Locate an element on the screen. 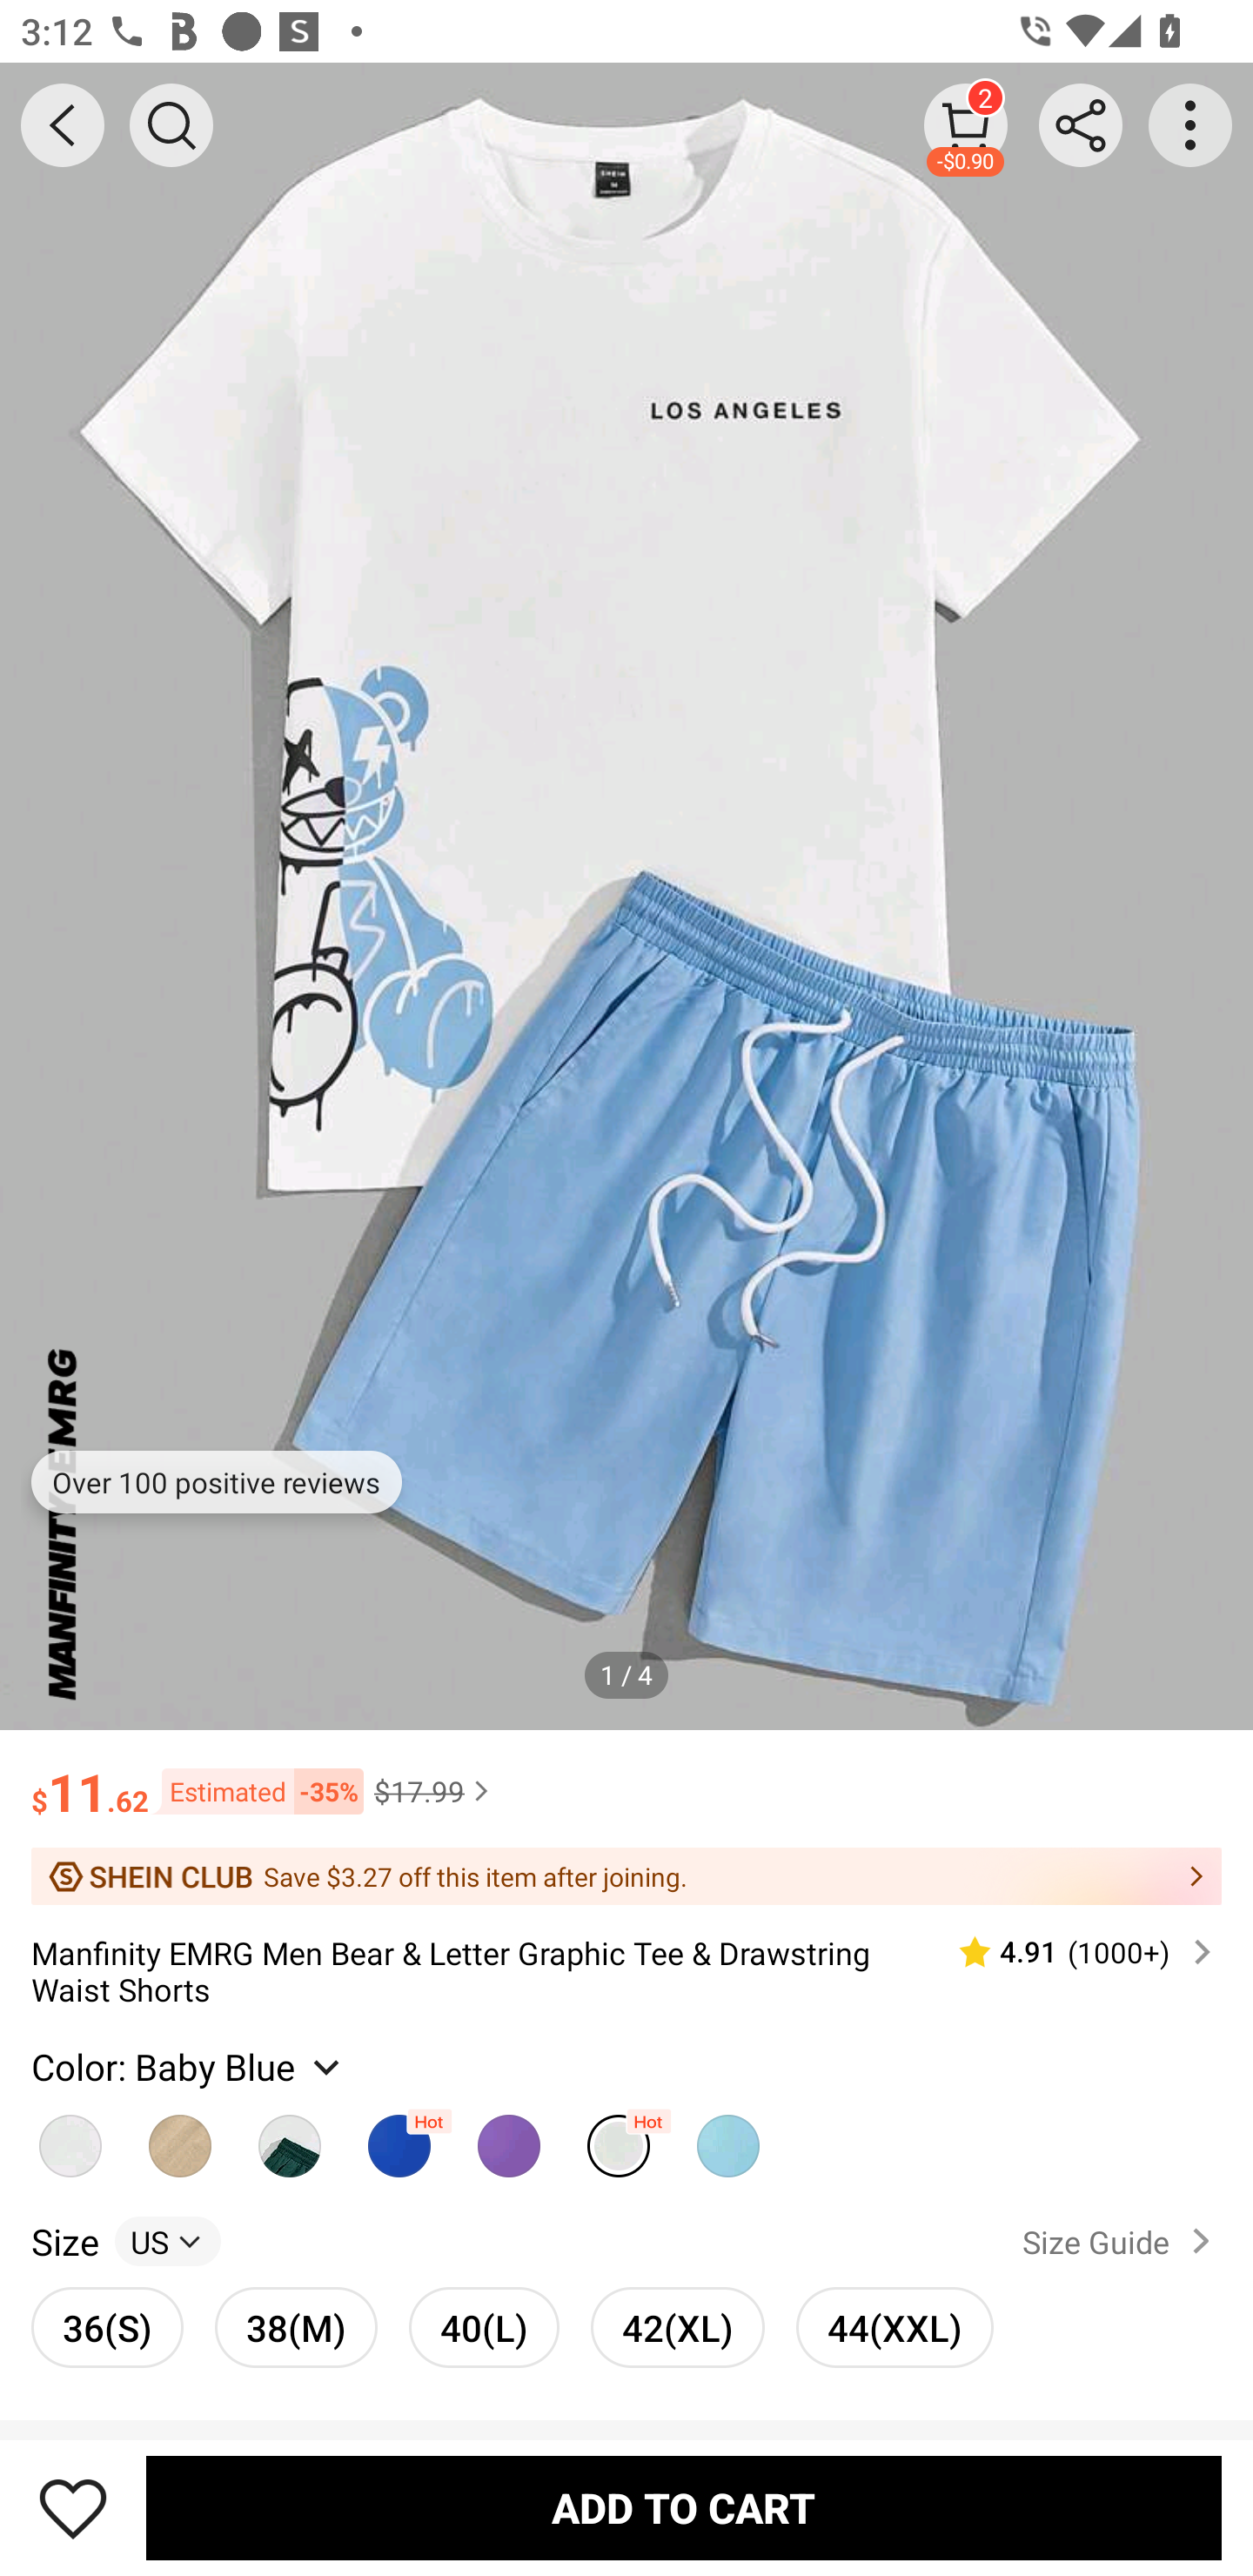  44(XXL) 44(XXL)unselected option is located at coordinates (895, 2327).